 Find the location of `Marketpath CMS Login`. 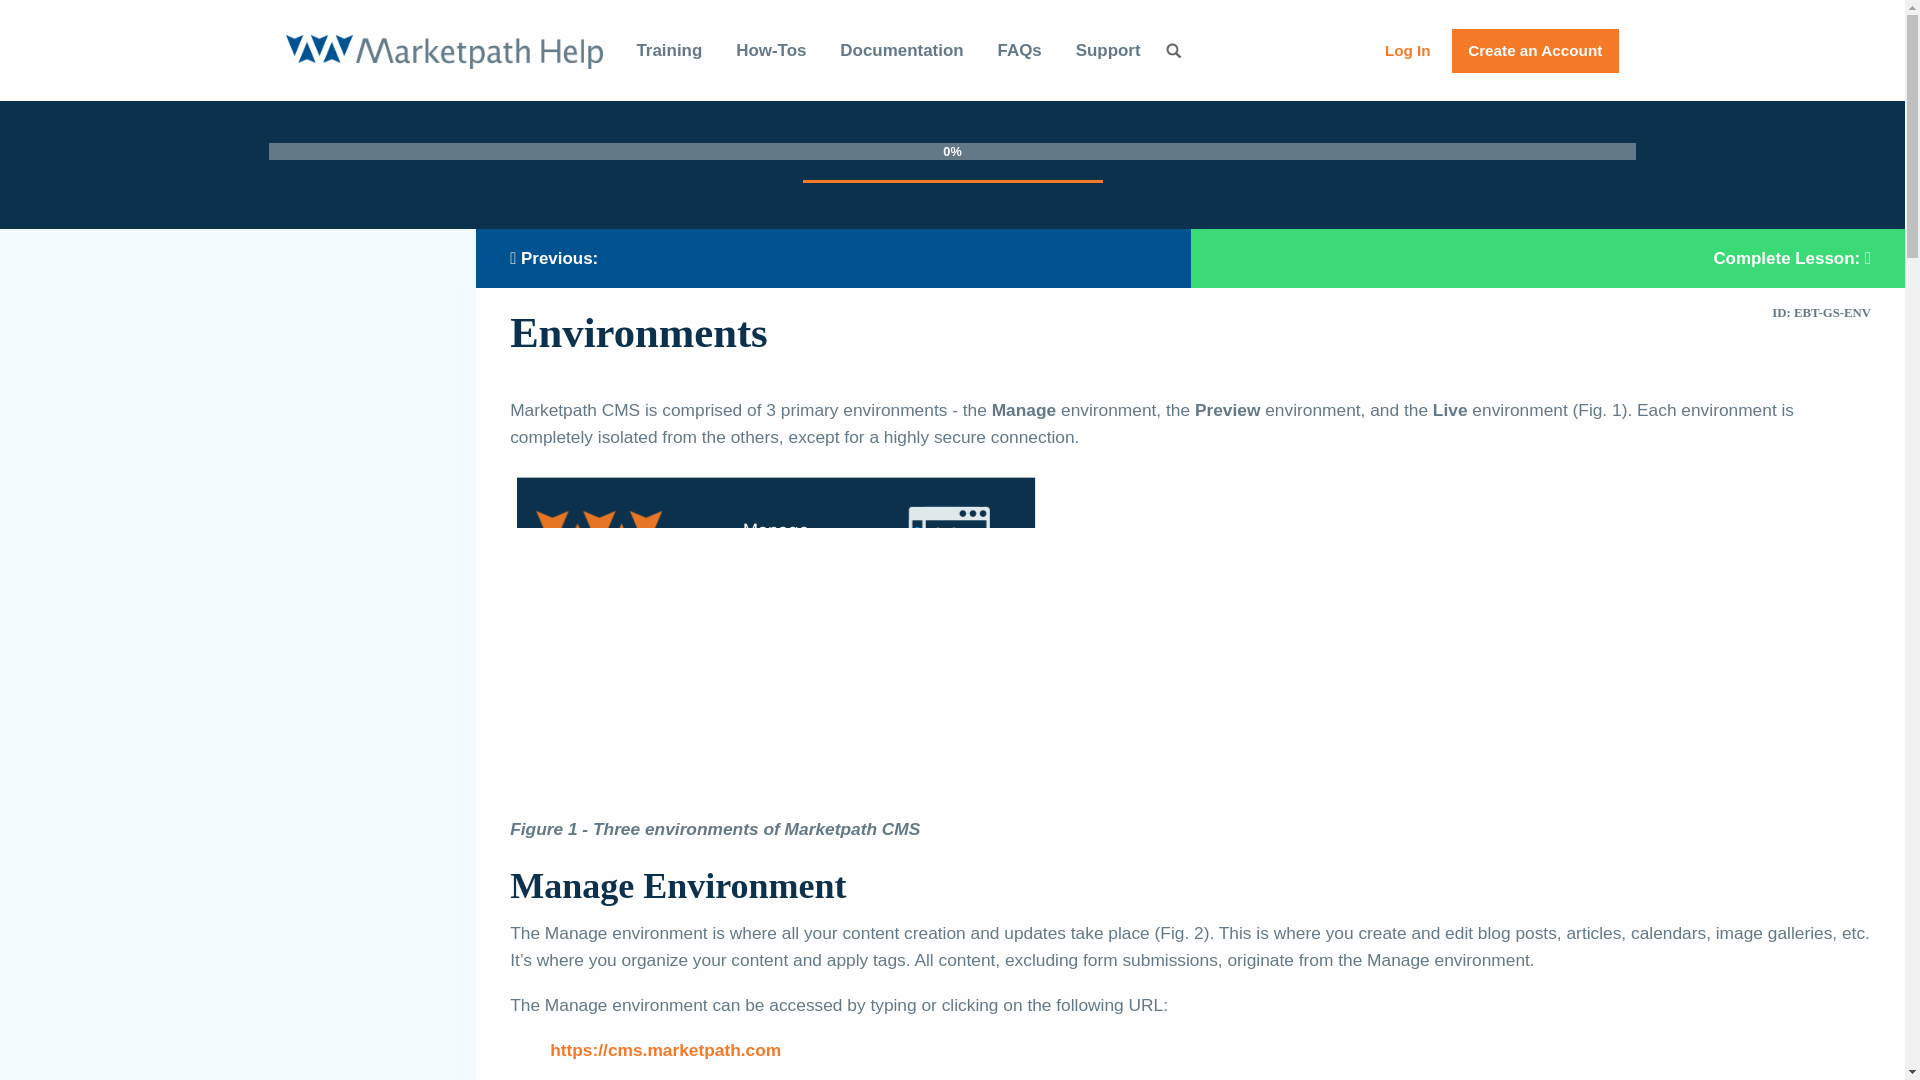

Marketpath CMS Login is located at coordinates (665, 1050).